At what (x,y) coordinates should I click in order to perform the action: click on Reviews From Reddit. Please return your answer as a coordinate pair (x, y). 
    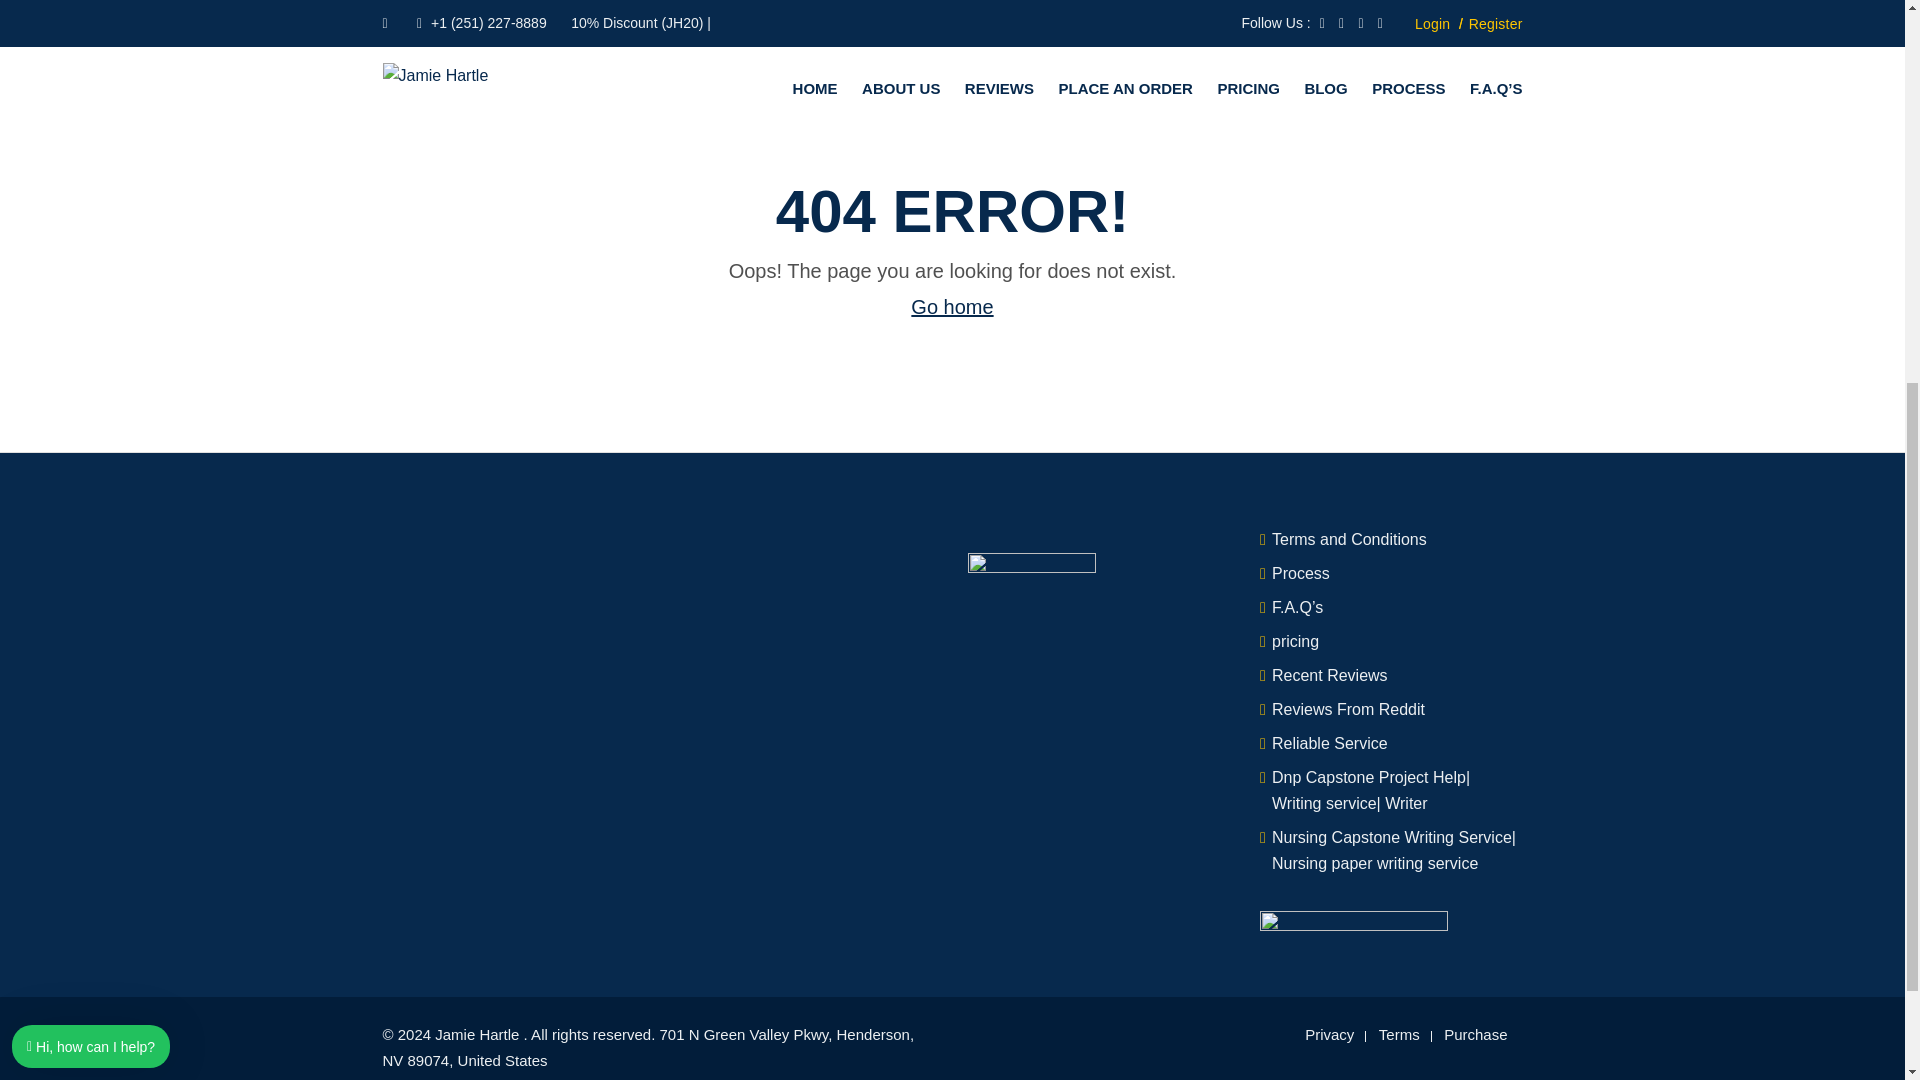
    Looking at the image, I should click on (1348, 709).